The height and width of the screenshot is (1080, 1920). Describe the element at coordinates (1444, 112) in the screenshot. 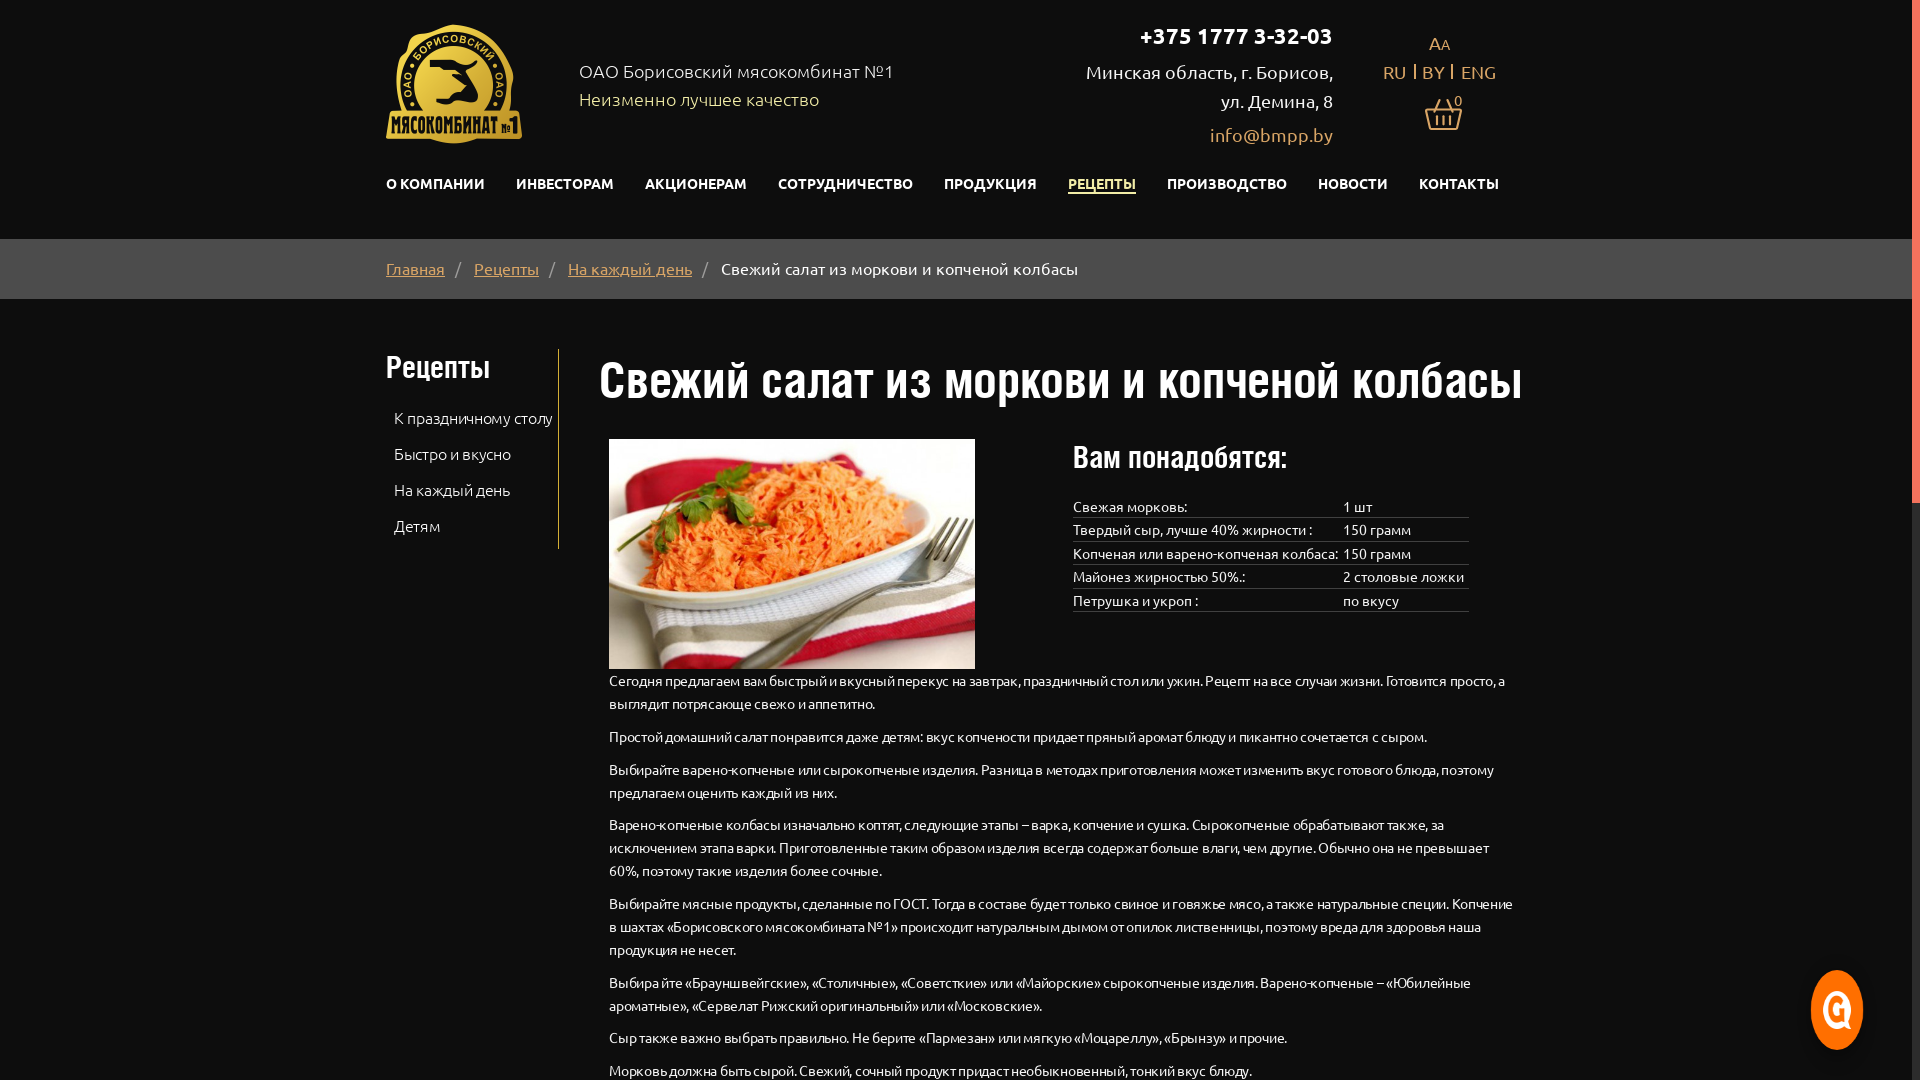

I see `0` at that location.